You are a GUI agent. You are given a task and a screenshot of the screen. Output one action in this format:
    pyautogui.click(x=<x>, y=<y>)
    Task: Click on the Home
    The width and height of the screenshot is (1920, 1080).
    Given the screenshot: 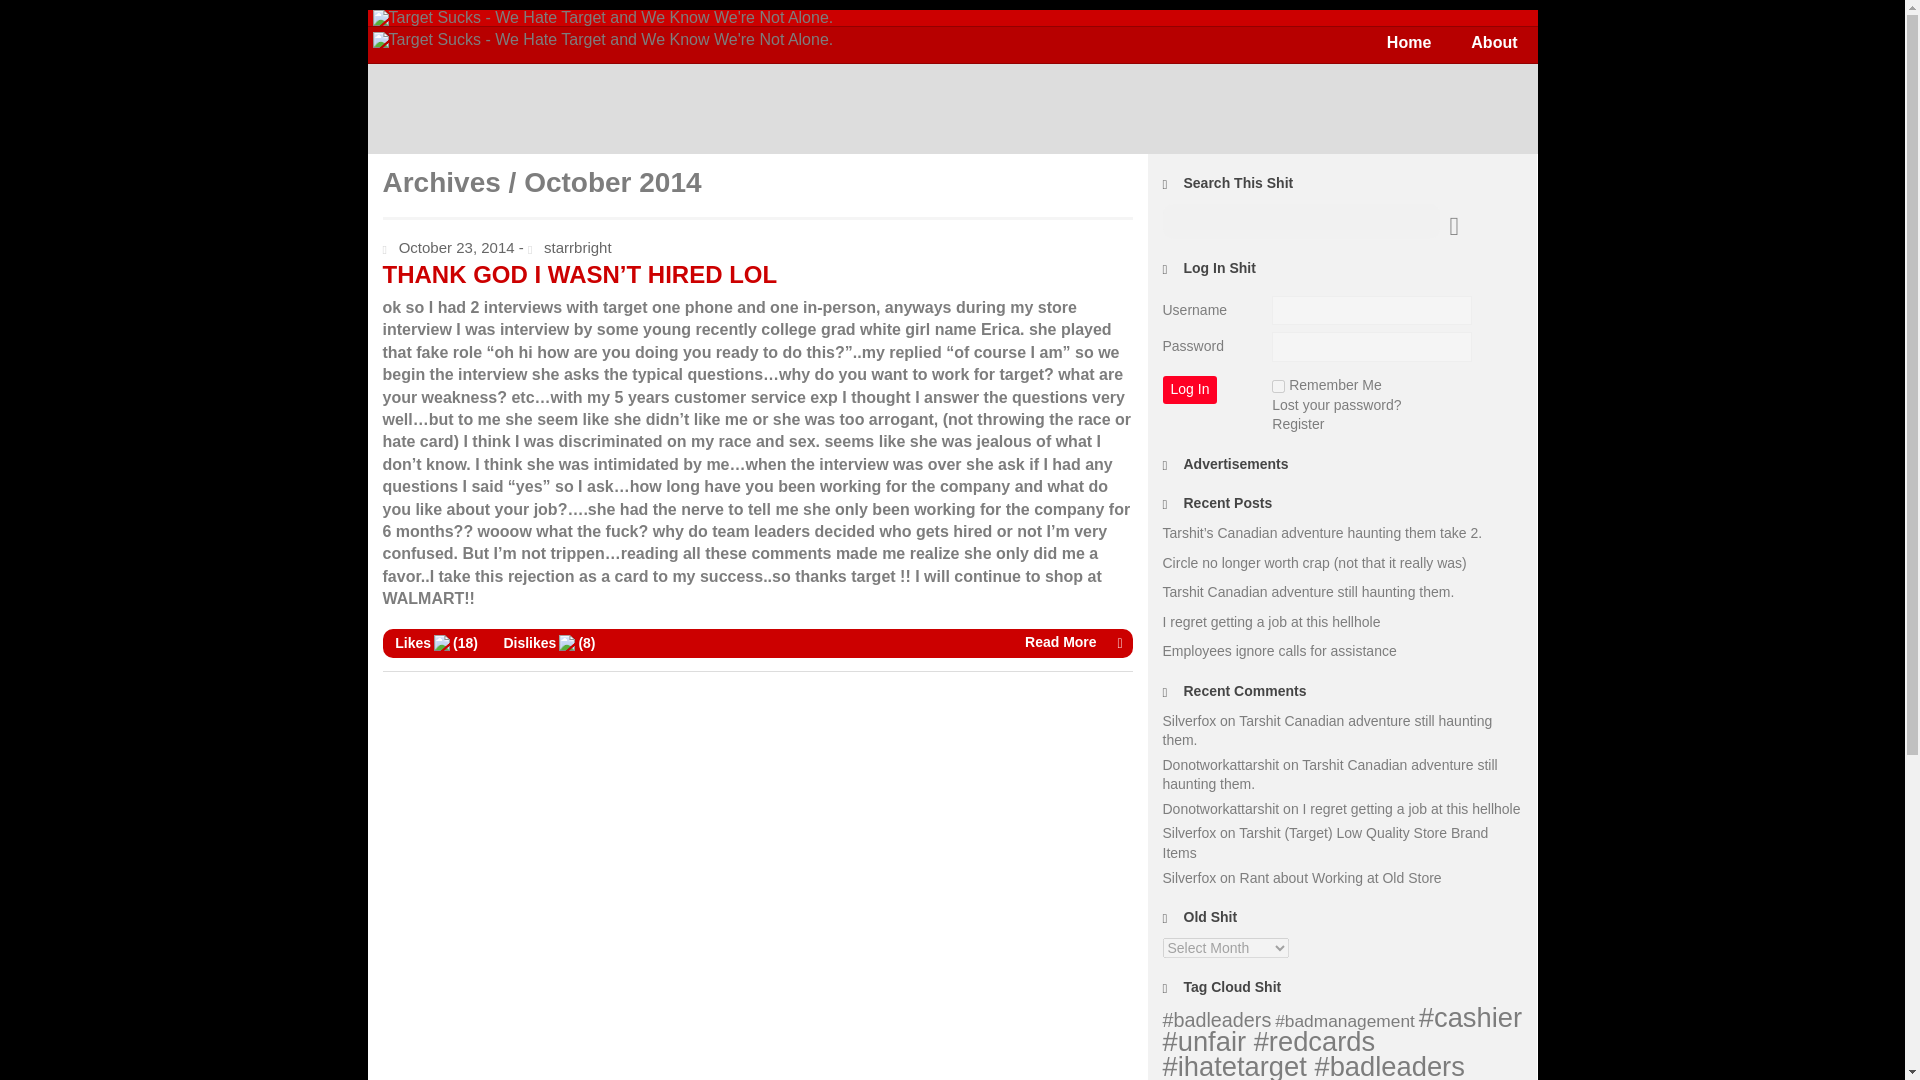 What is the action you would take?
    pyautogui.click(x=1408, y=42)
    